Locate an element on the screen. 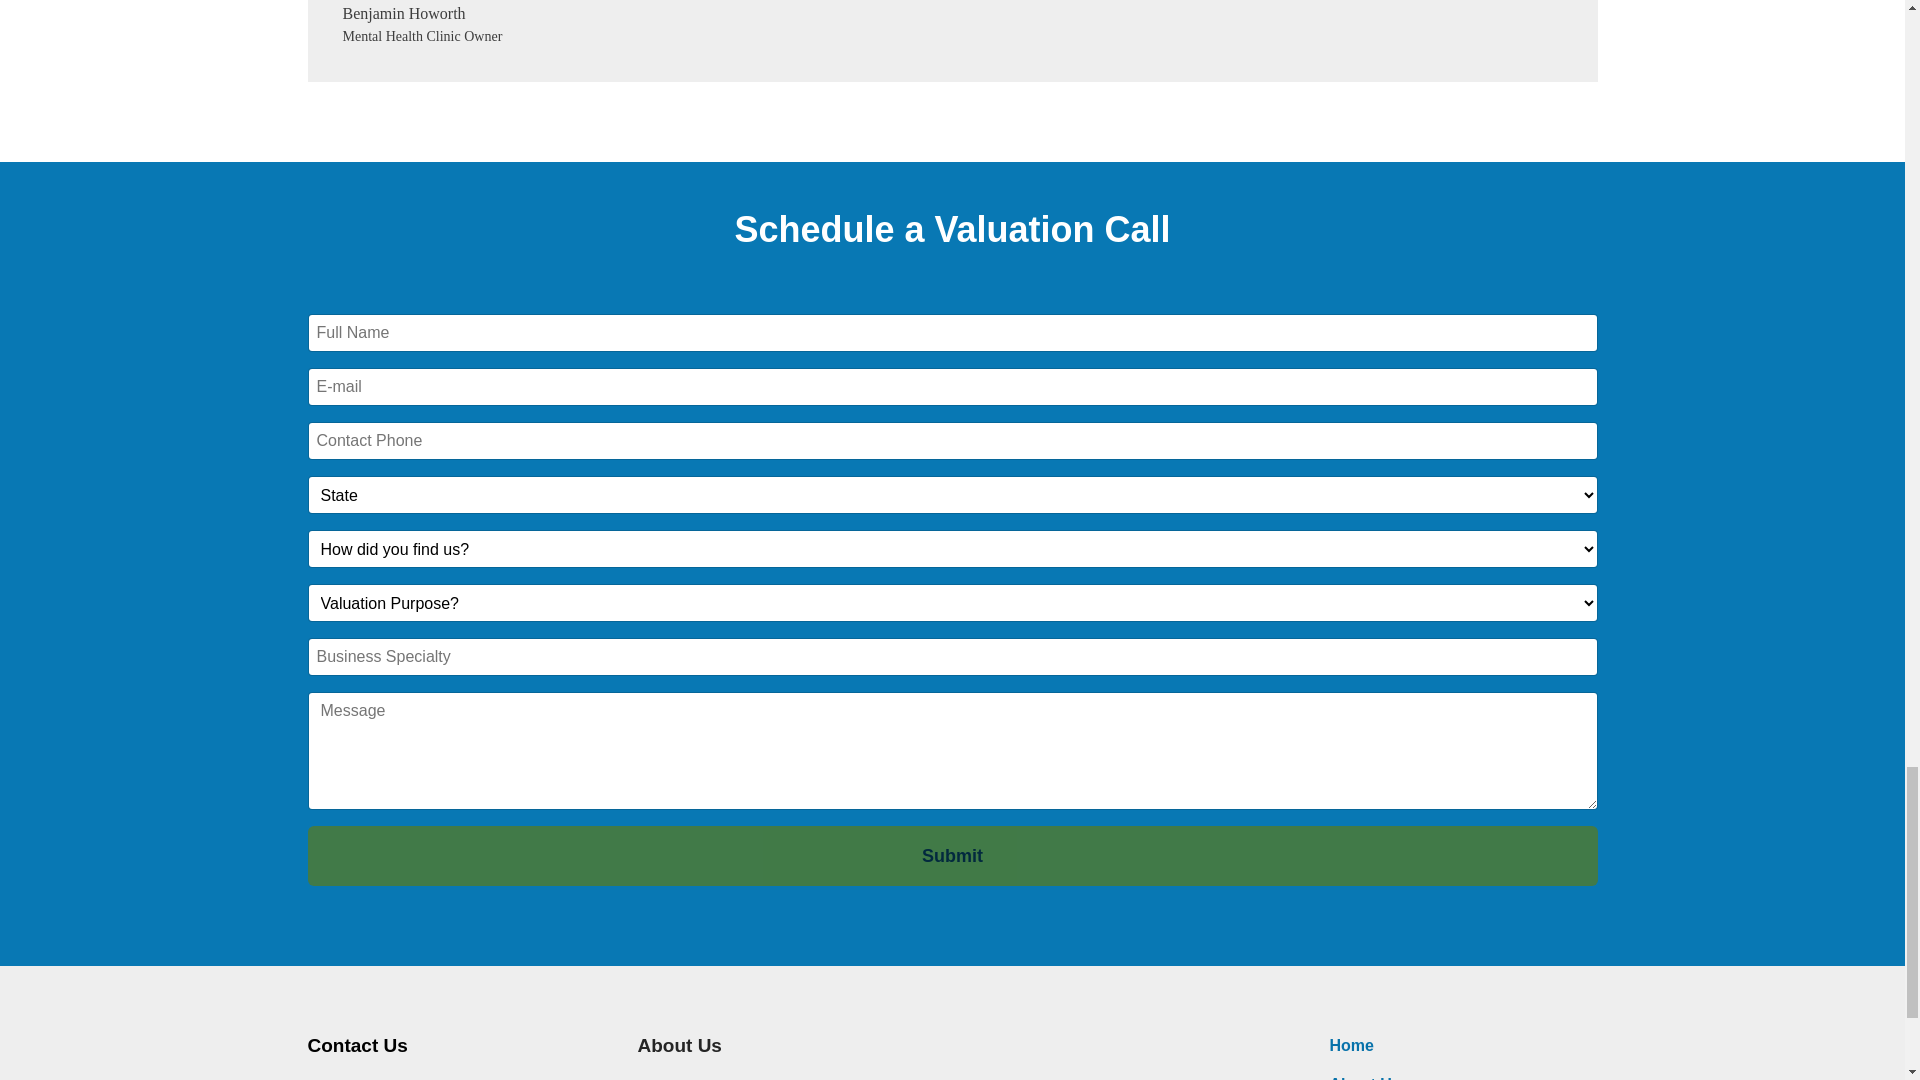  Contact Us is located at coordinates (357, 1045).